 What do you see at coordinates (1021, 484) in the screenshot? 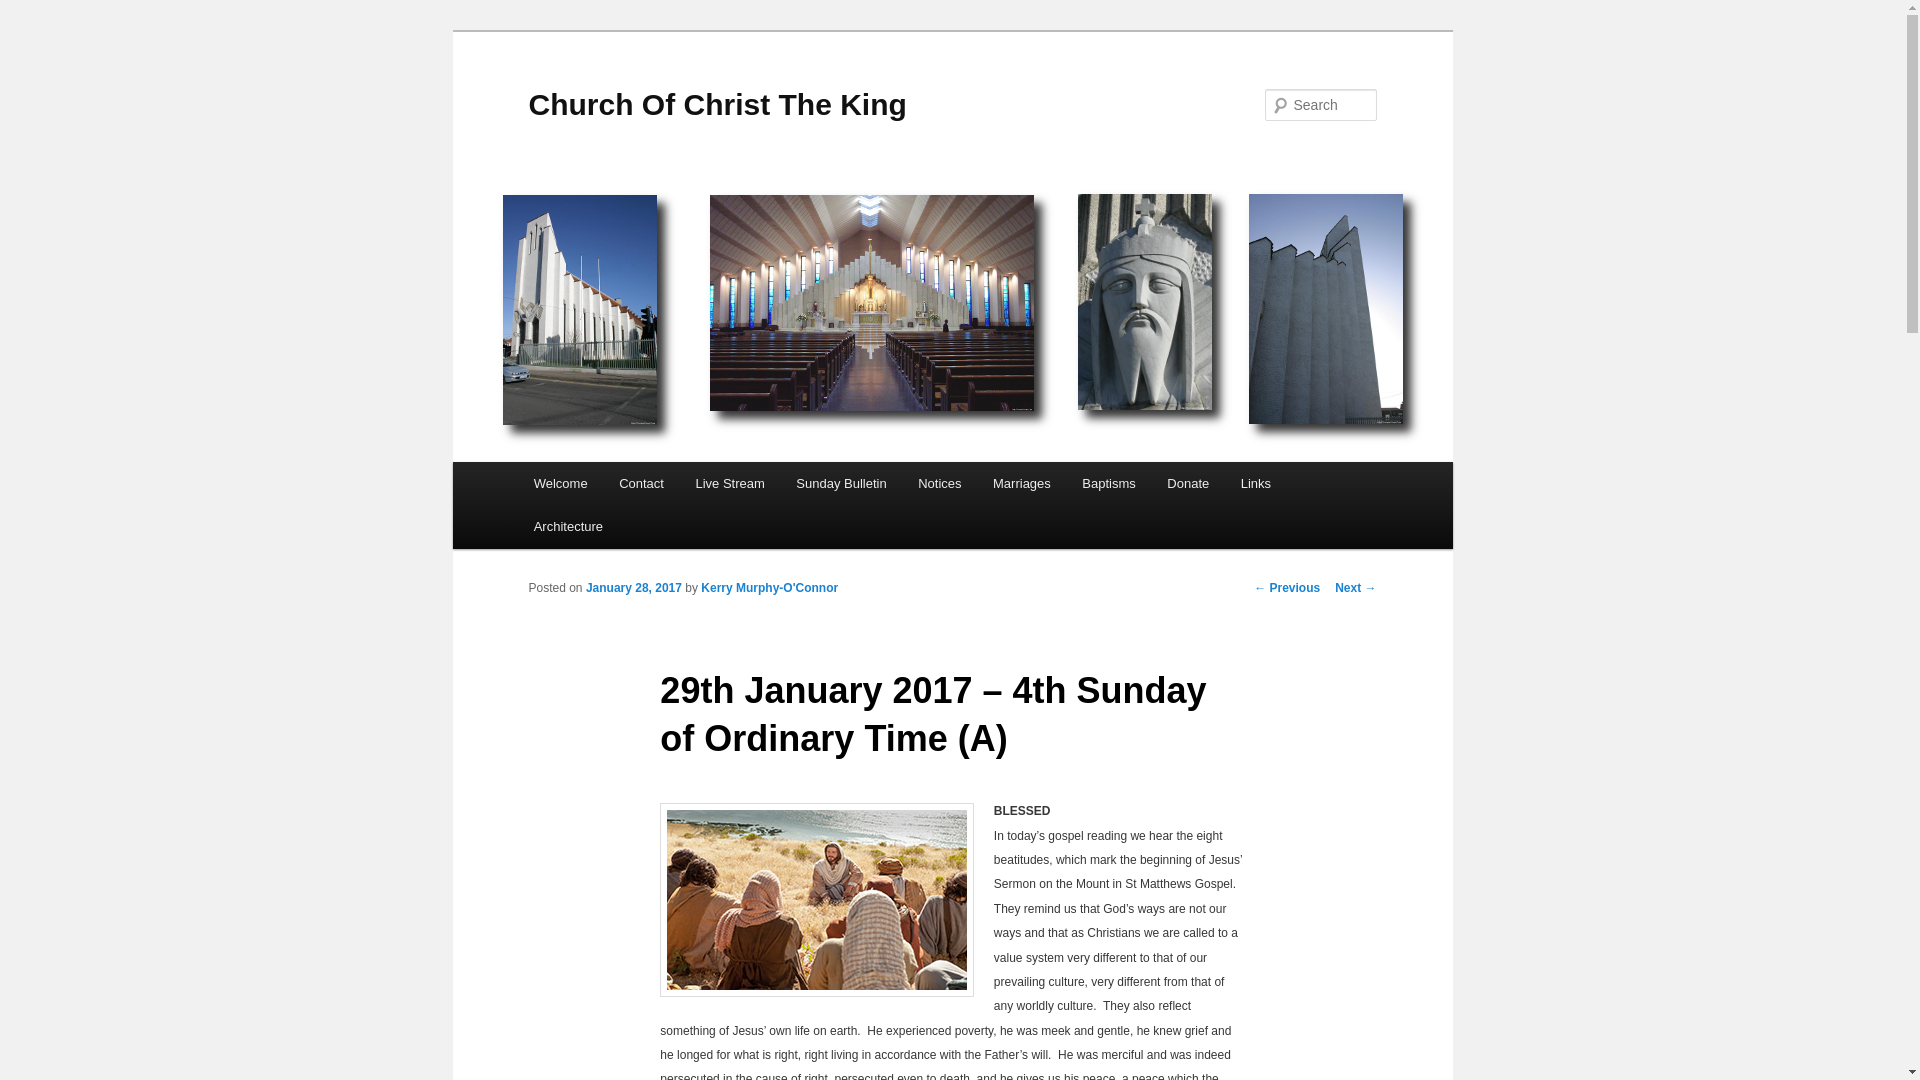
I see `Marriages` at bounding box center [1021, 484].